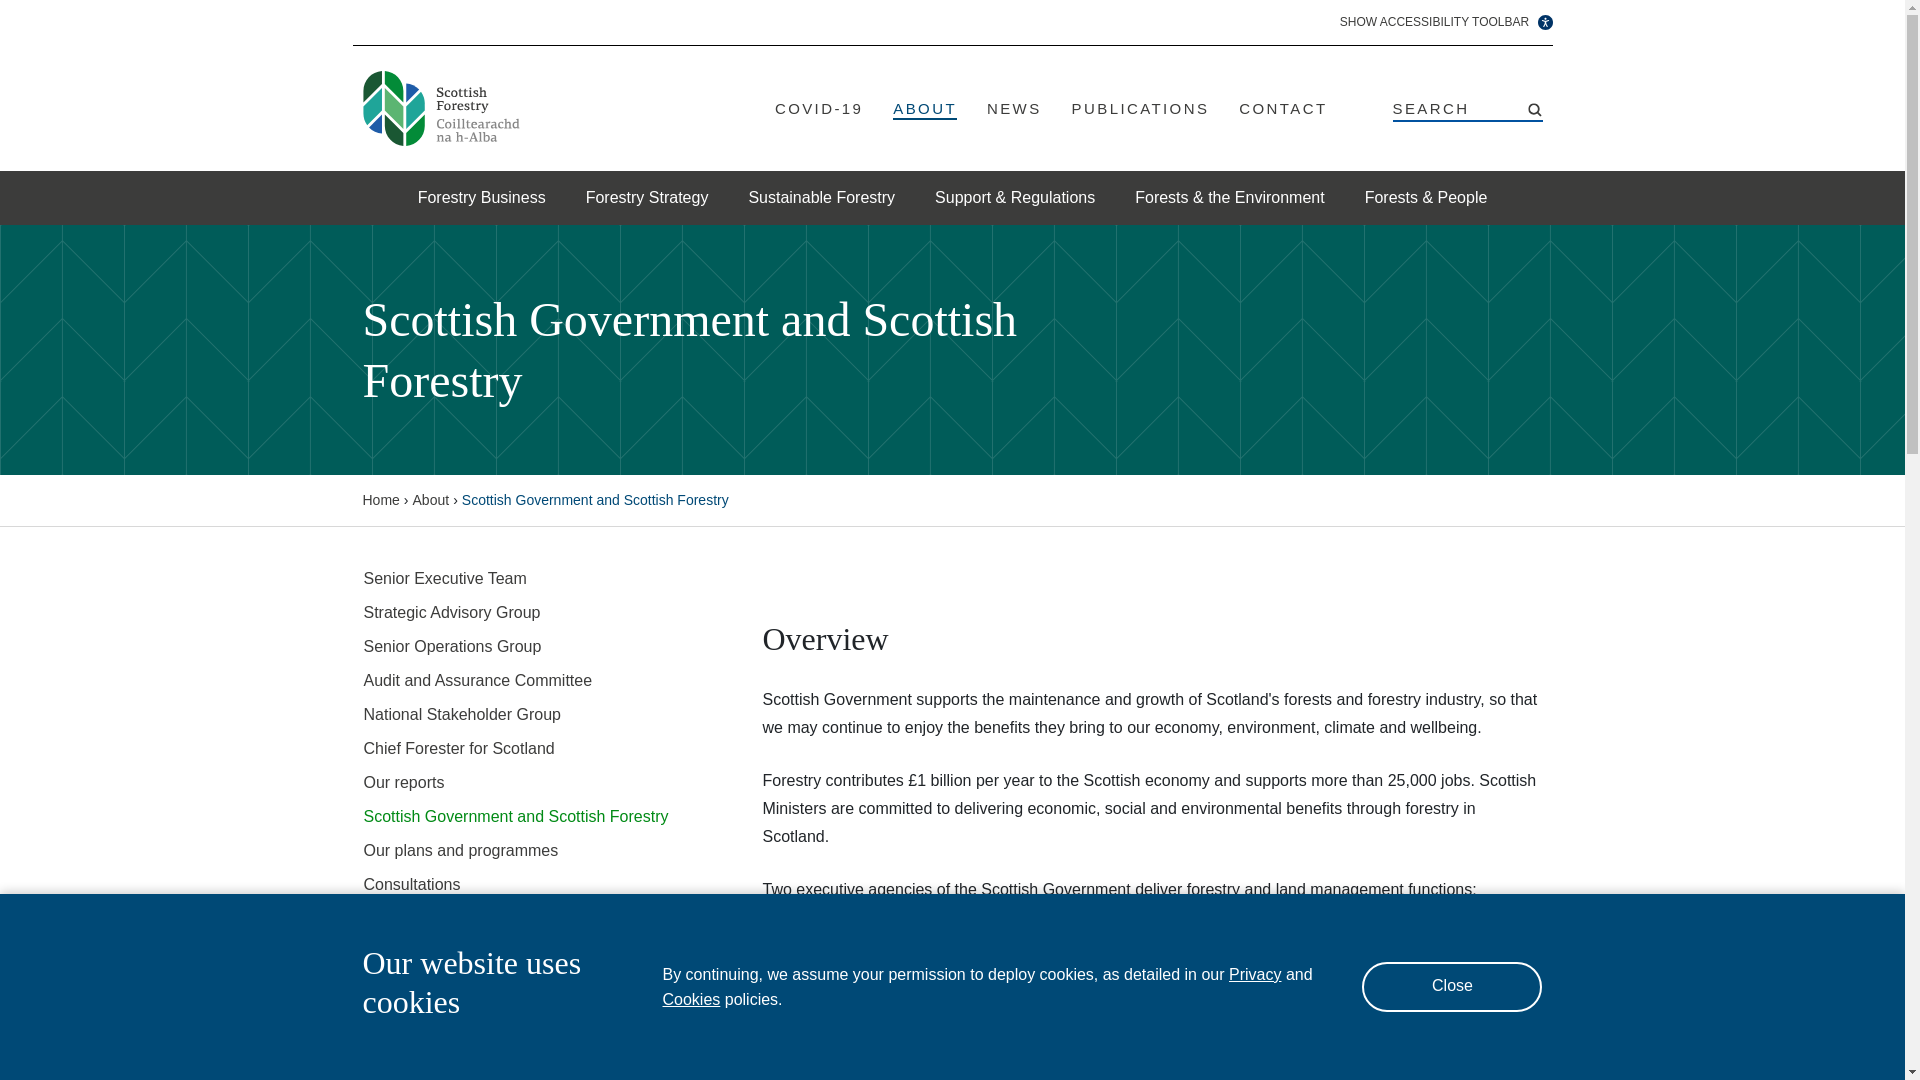 The height and width of the screenshot is (1080, 1920). What do you see at coordinates (517, 918) in the screenshot?
I see `Guide to Information` at bounding box center [517, 918].